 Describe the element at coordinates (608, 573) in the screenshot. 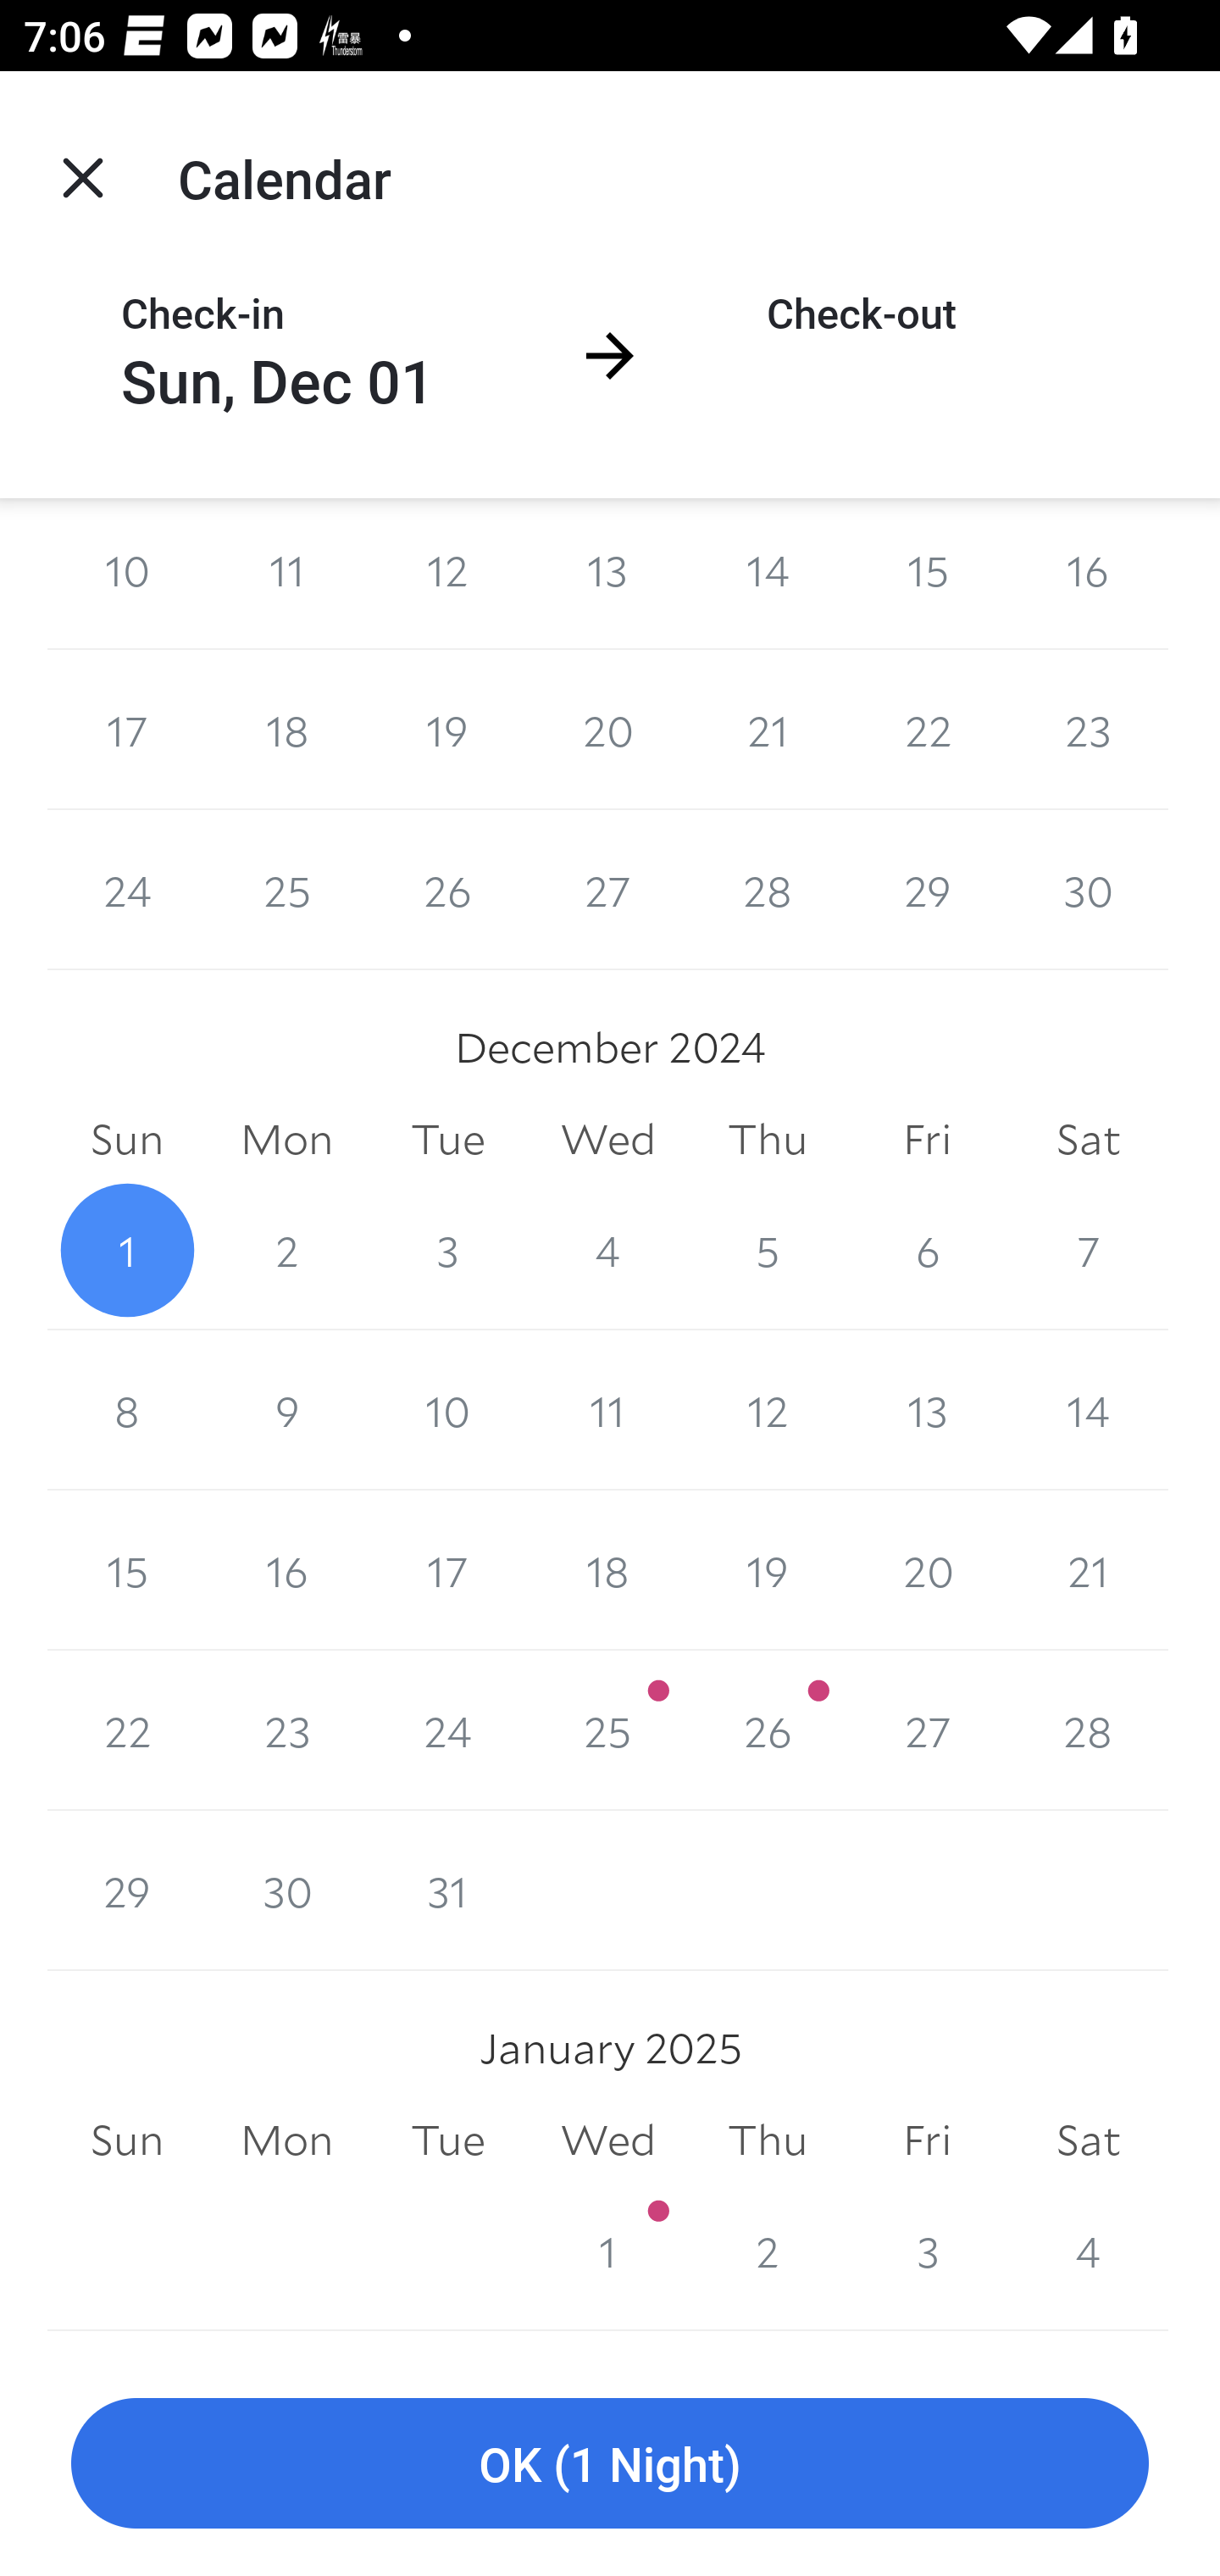

I see `13 13 November 2024` at that location.